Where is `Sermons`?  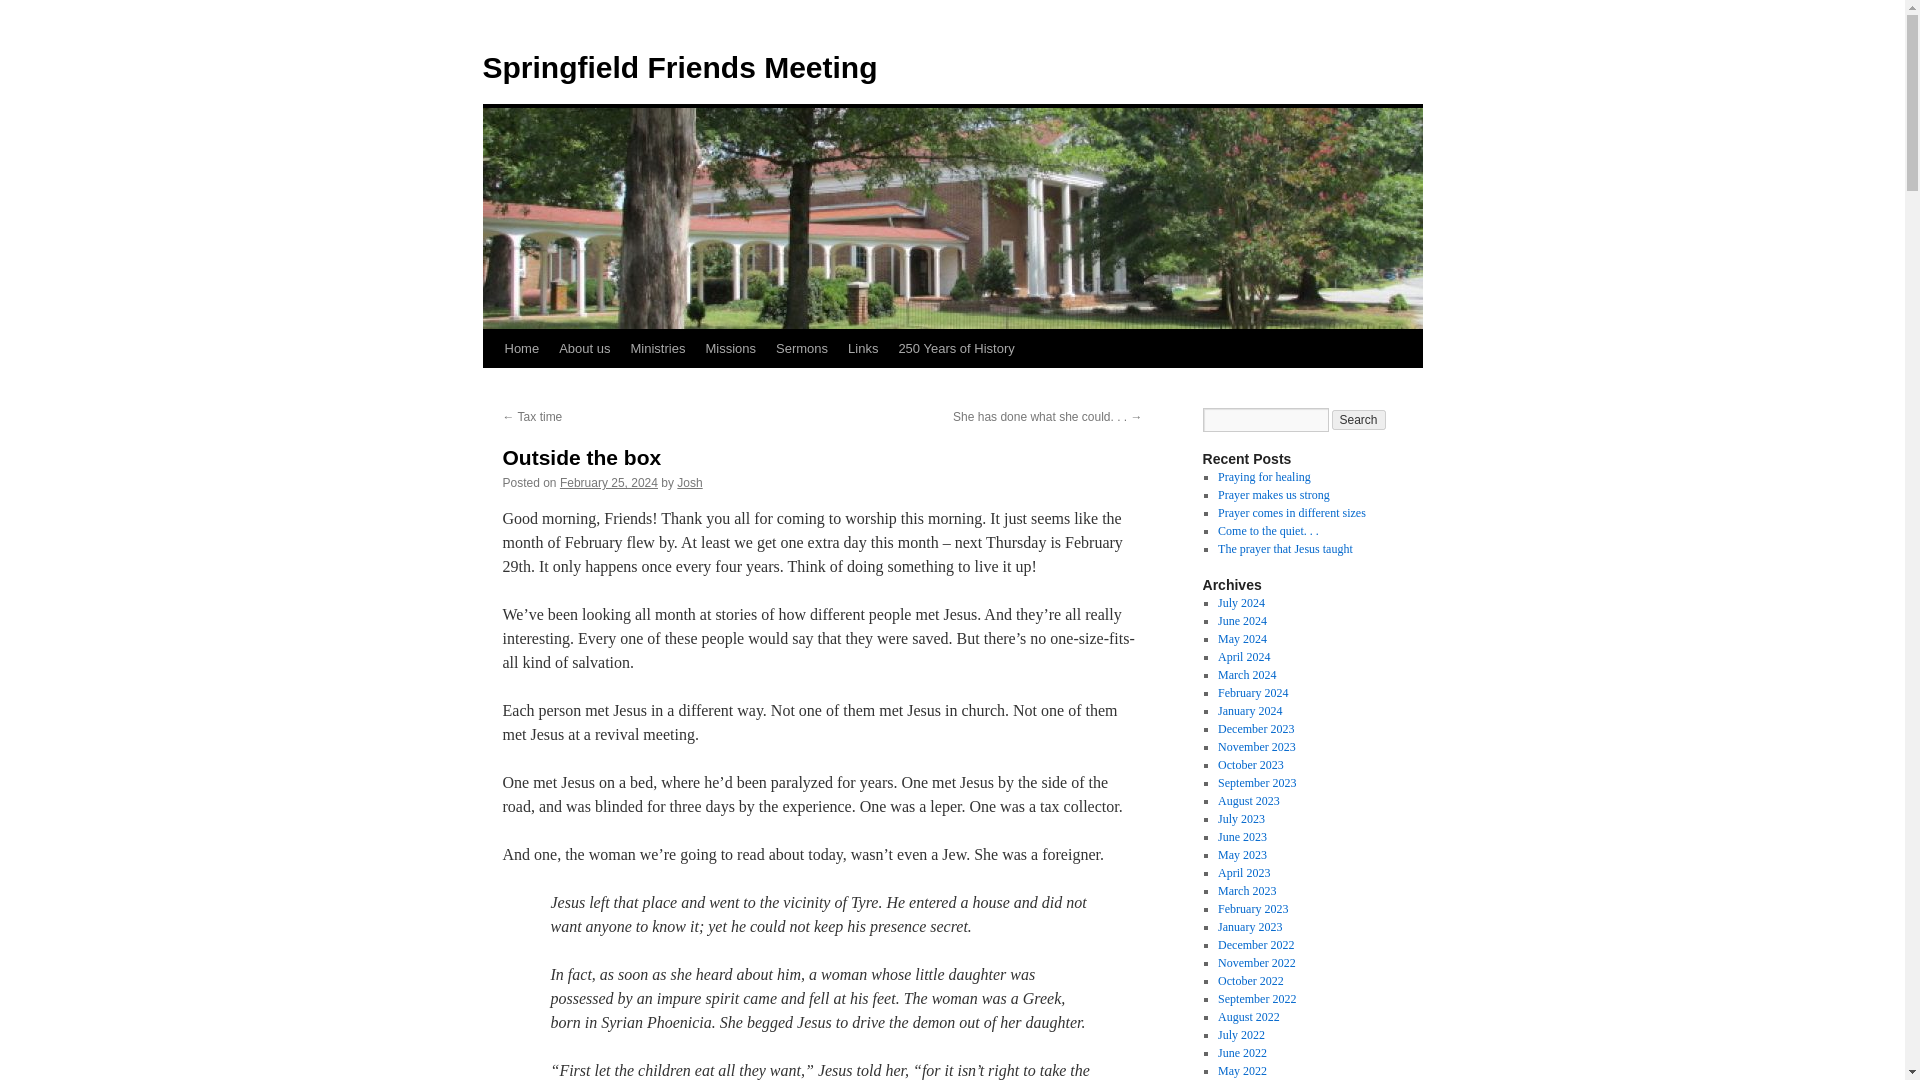
Sermons is located at coordinates (802, 349).